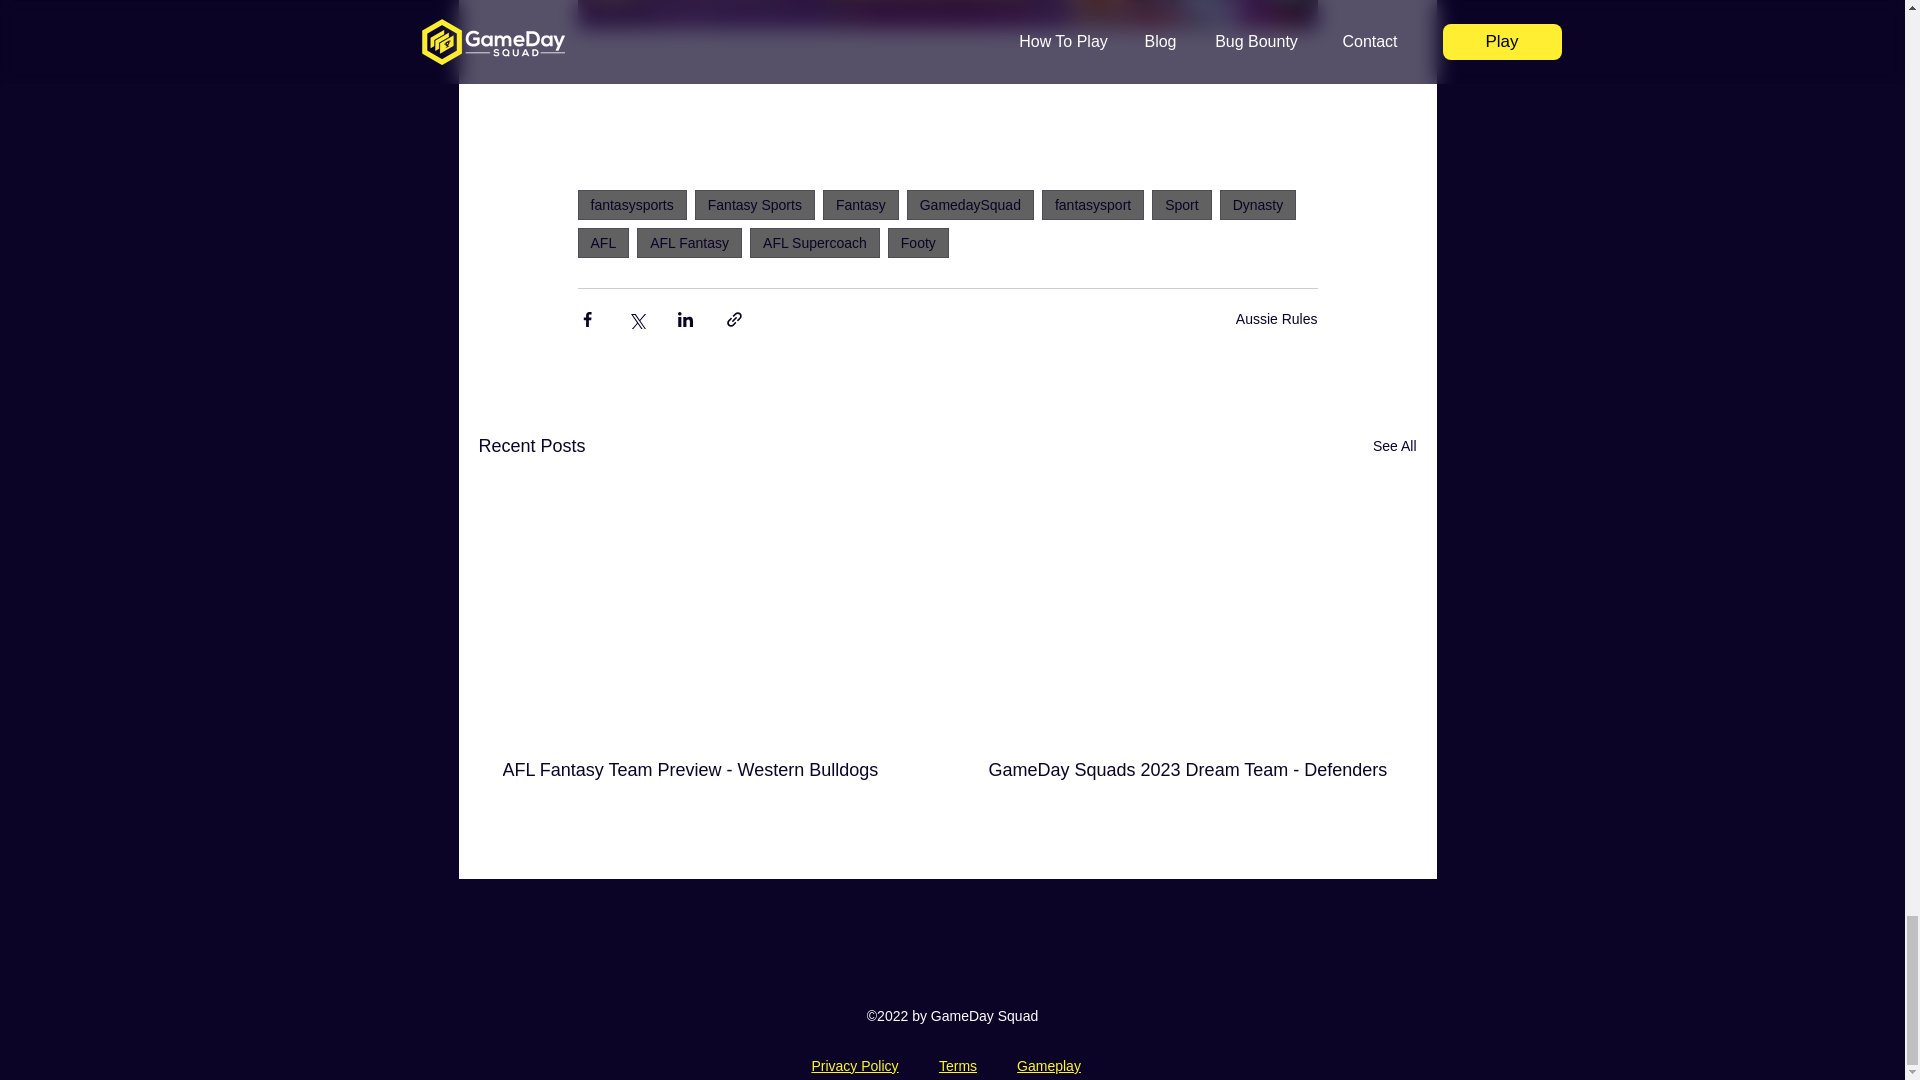  I want to click on Fantasy Sports, so click(754, 205).